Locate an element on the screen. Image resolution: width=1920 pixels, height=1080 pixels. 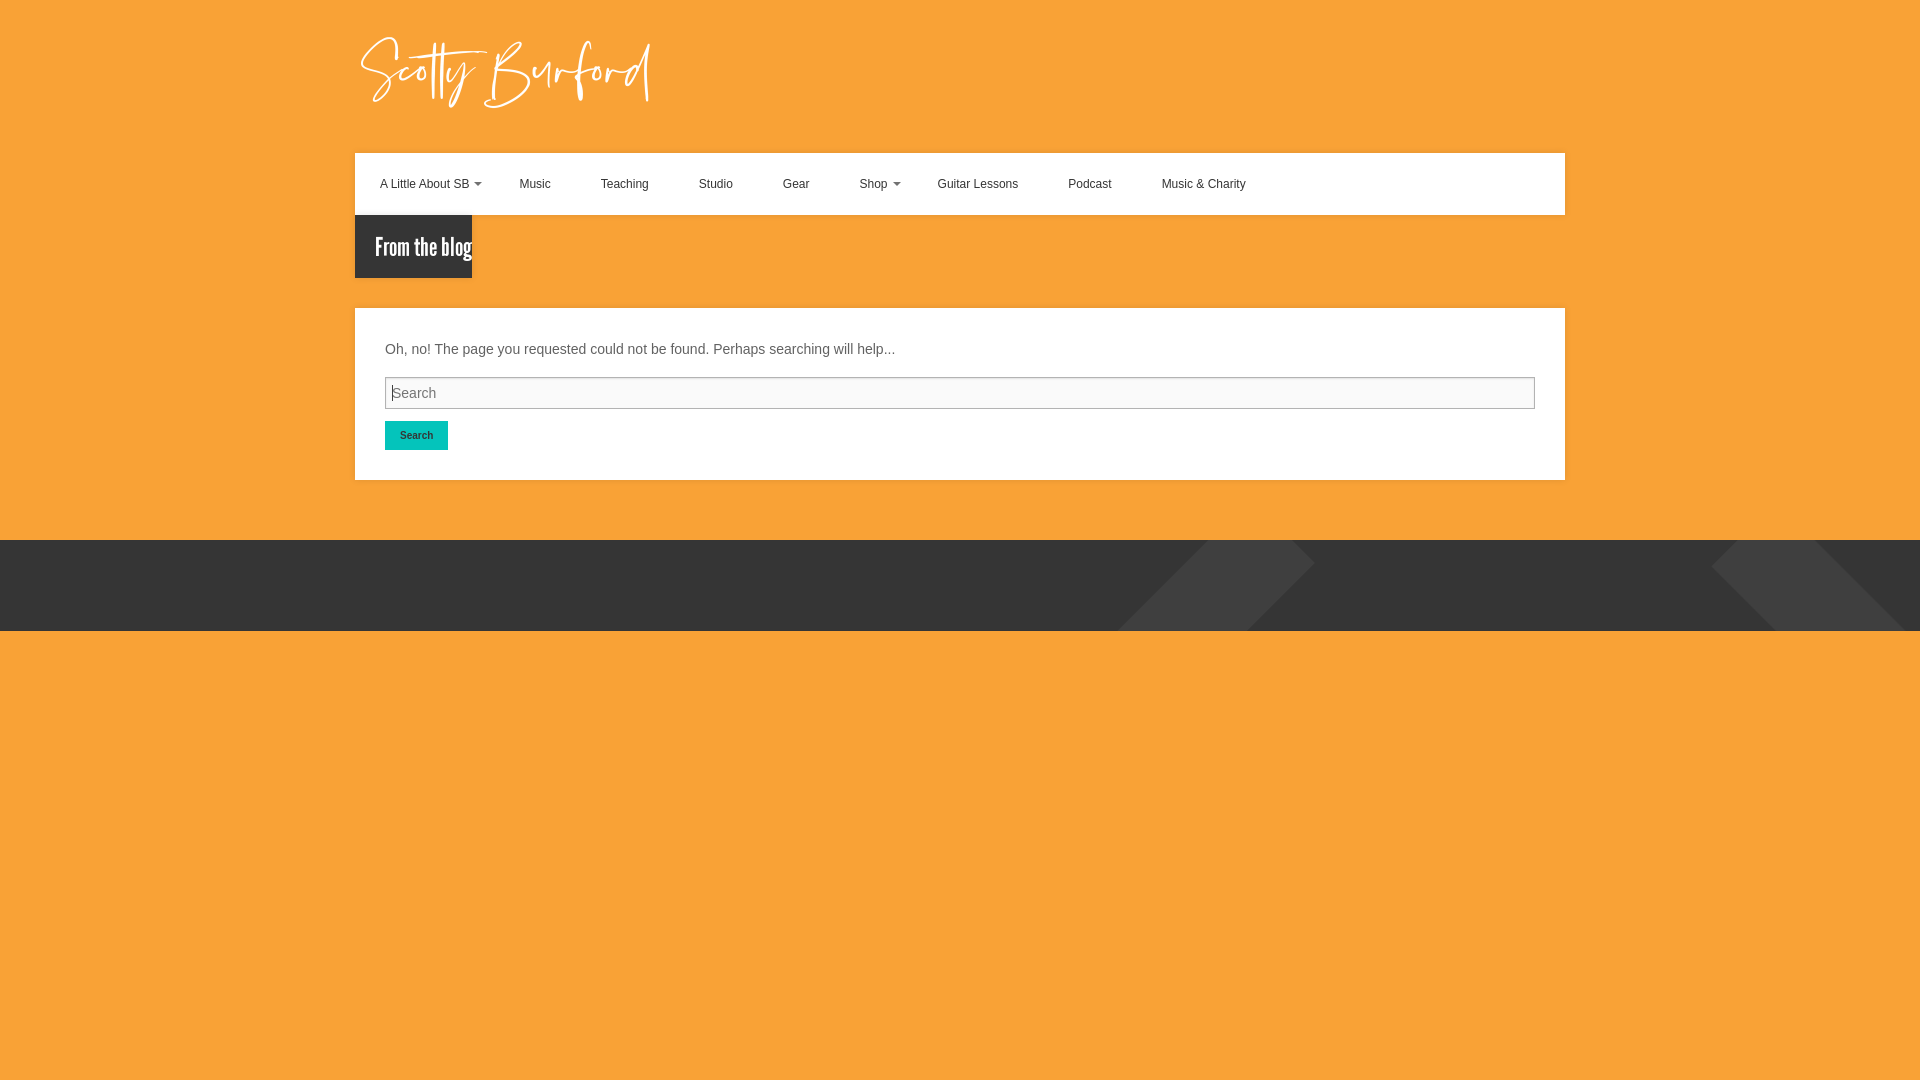
Search is located at coordinates (416, 436).